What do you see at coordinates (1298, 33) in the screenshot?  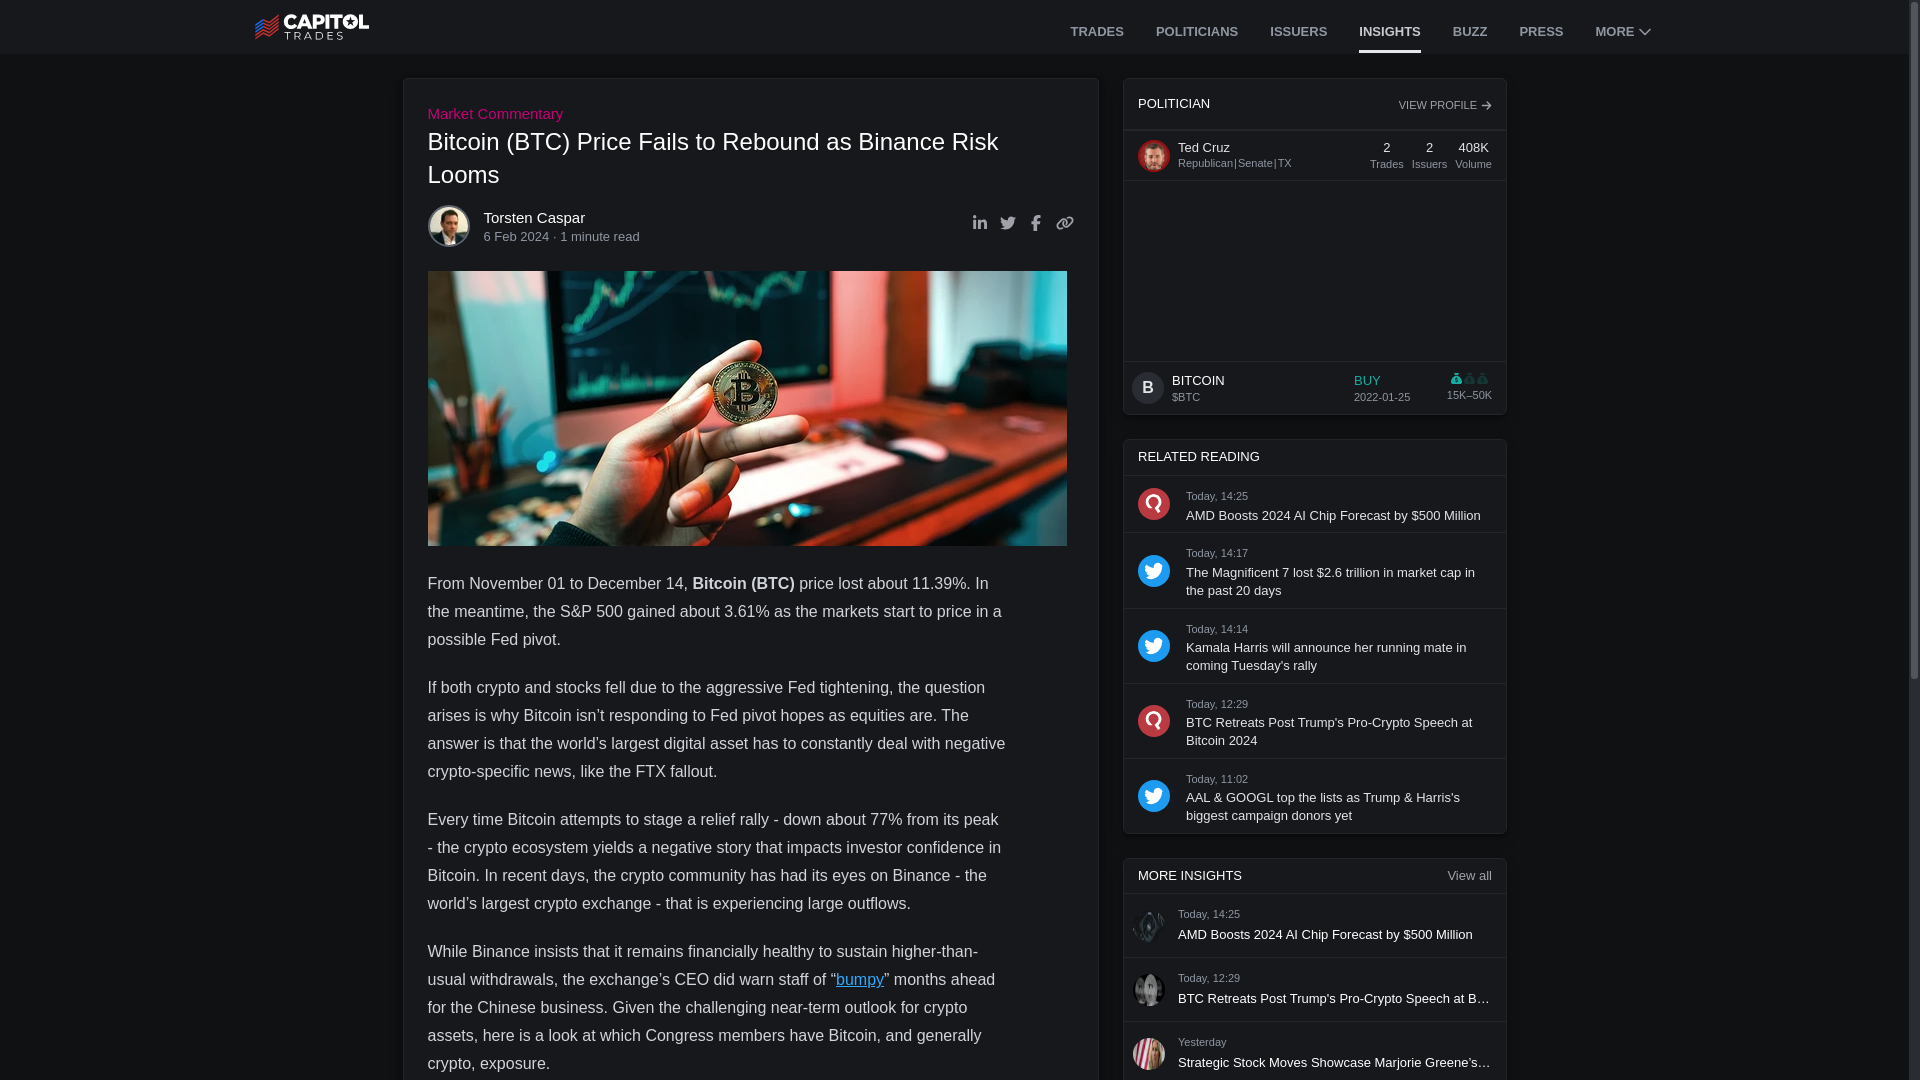 I see `ISSUERS` at bounding box center [1298, 33].